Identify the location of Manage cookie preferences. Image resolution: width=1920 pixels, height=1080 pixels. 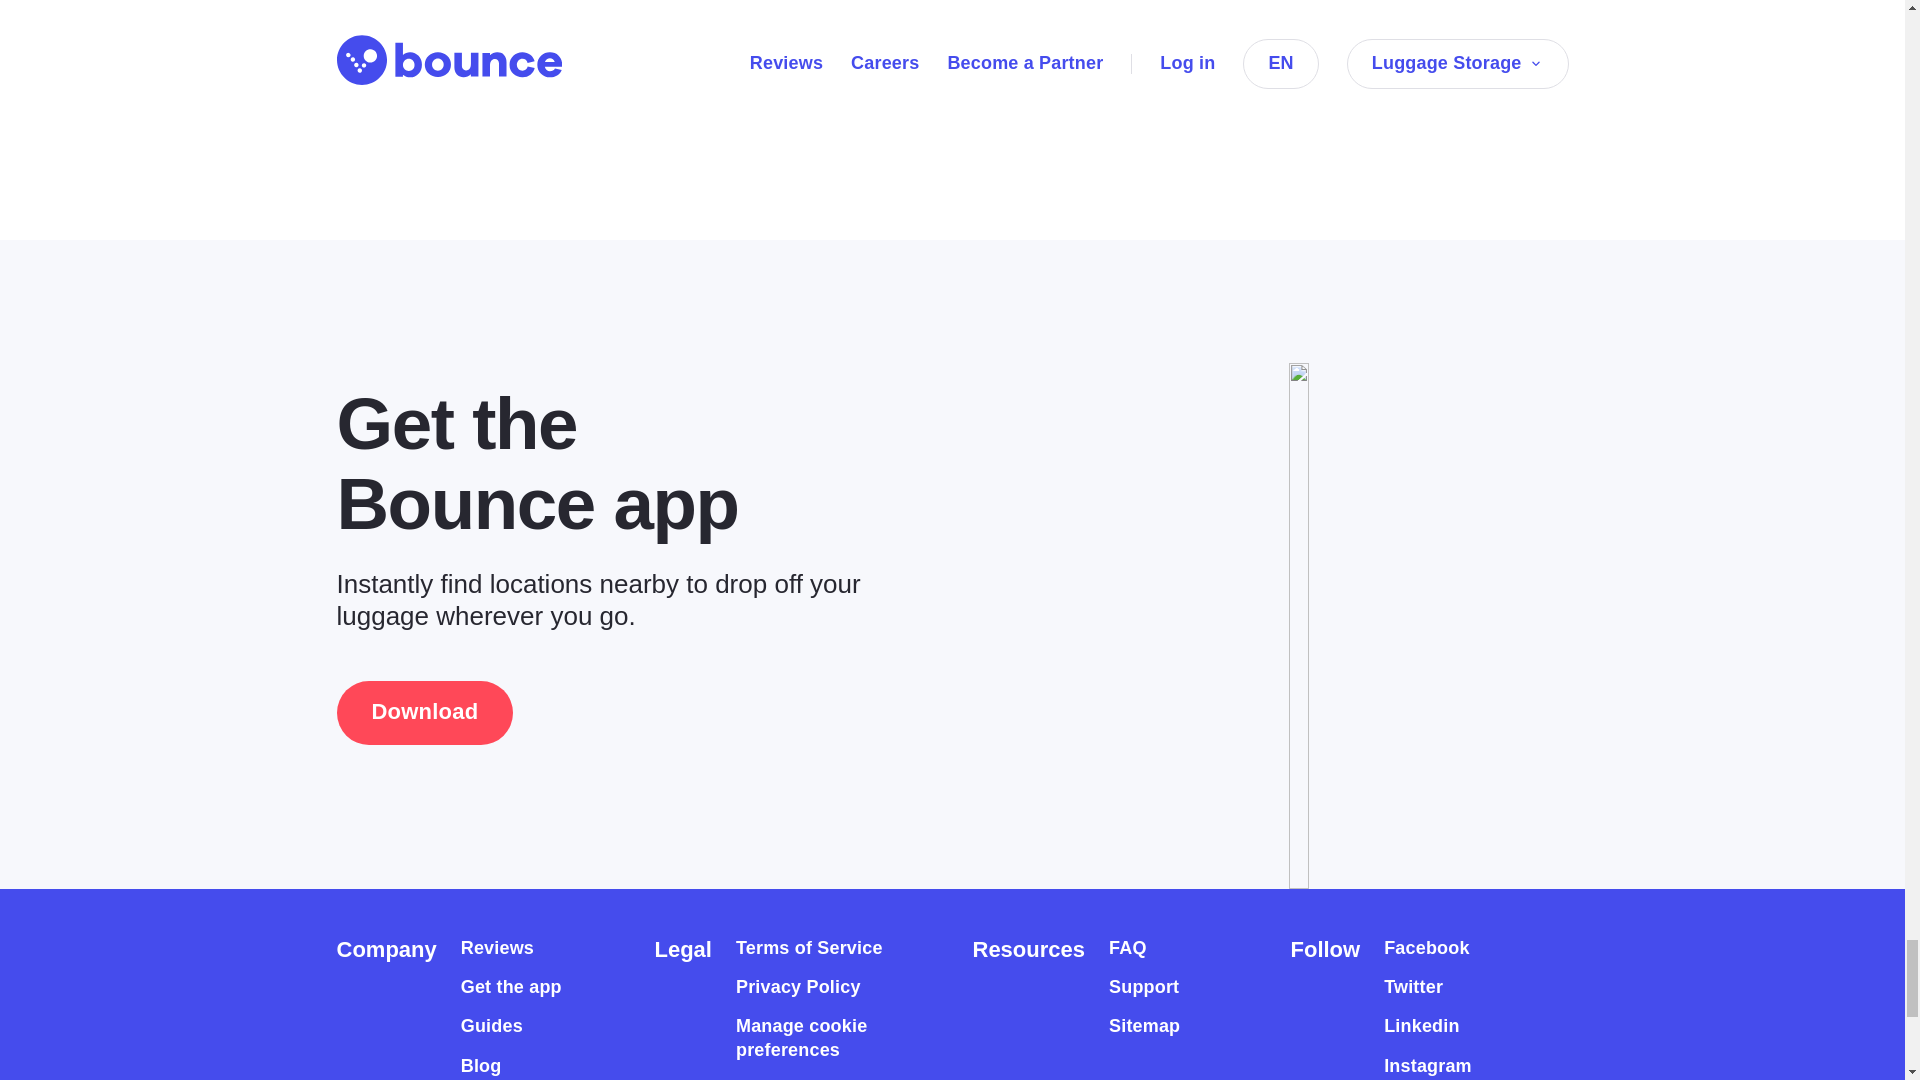
(818, 1038).